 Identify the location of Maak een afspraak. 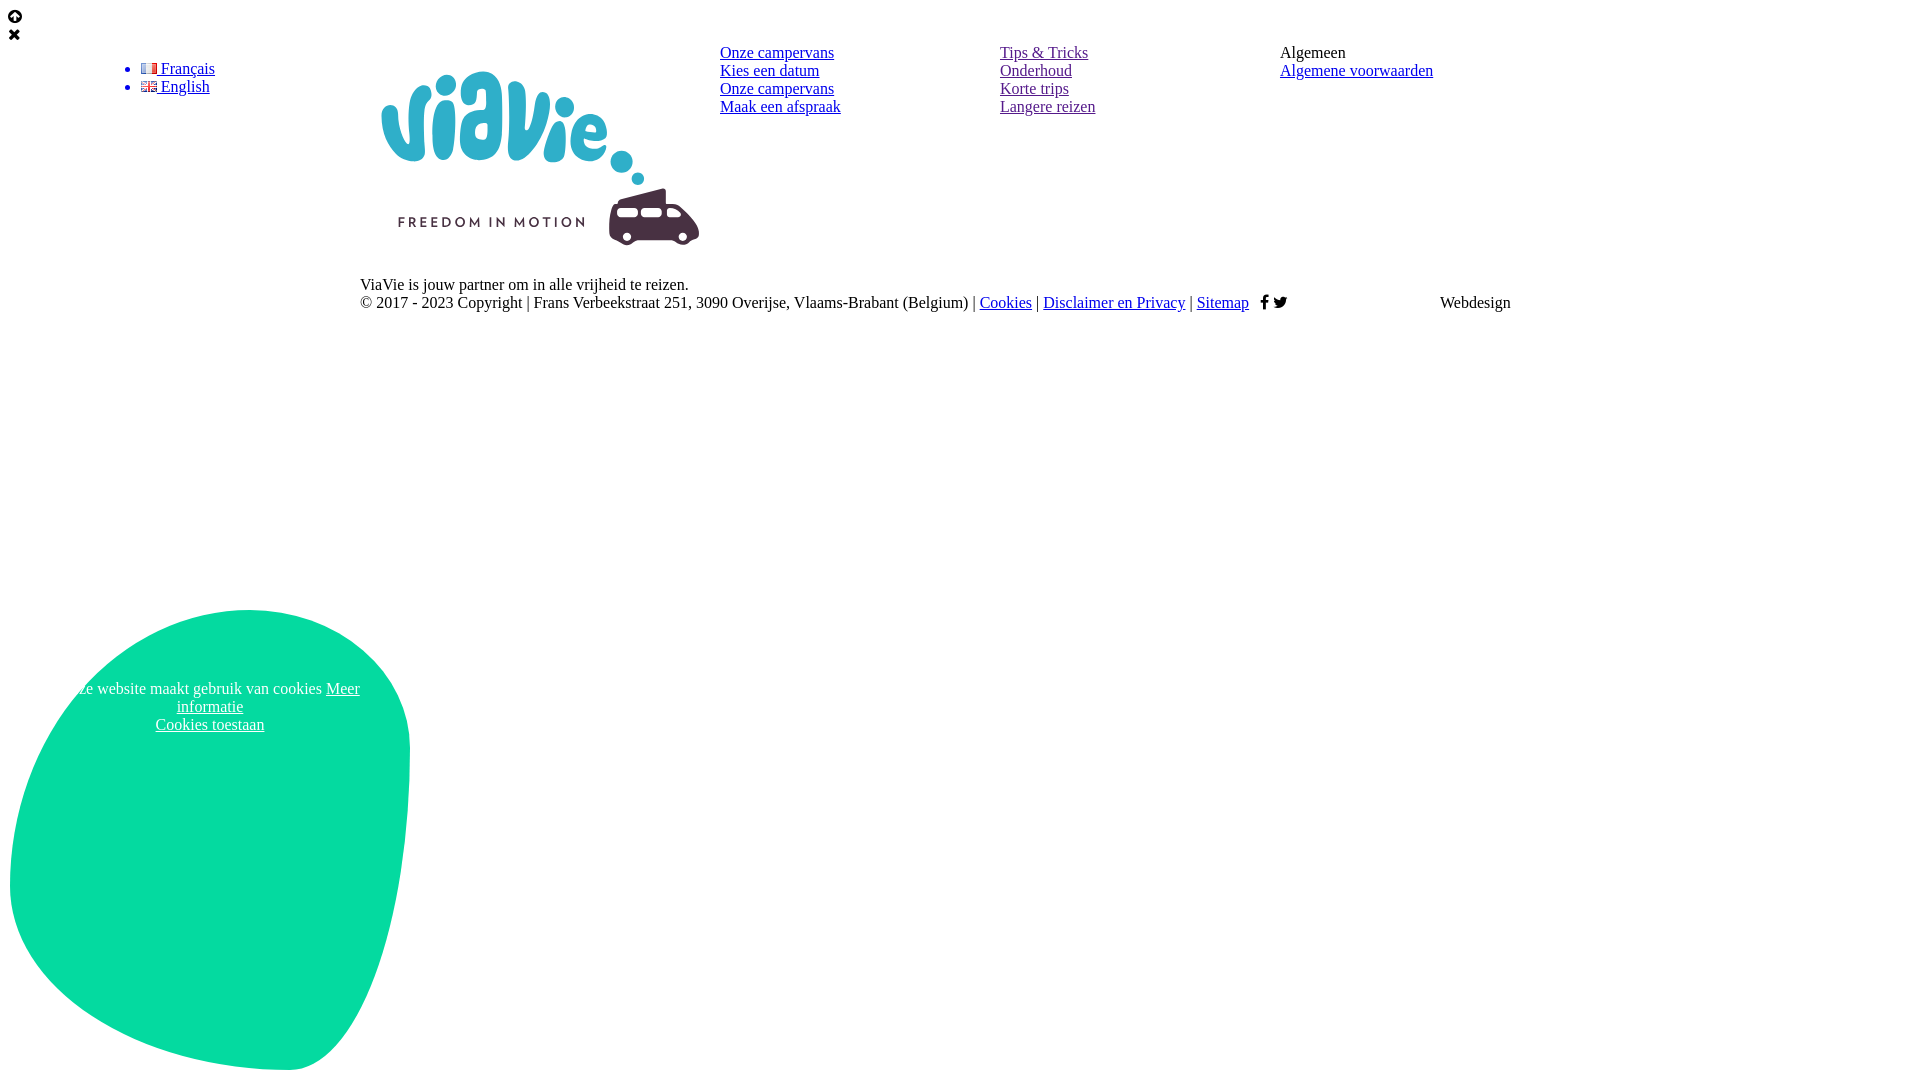
(780, 106).